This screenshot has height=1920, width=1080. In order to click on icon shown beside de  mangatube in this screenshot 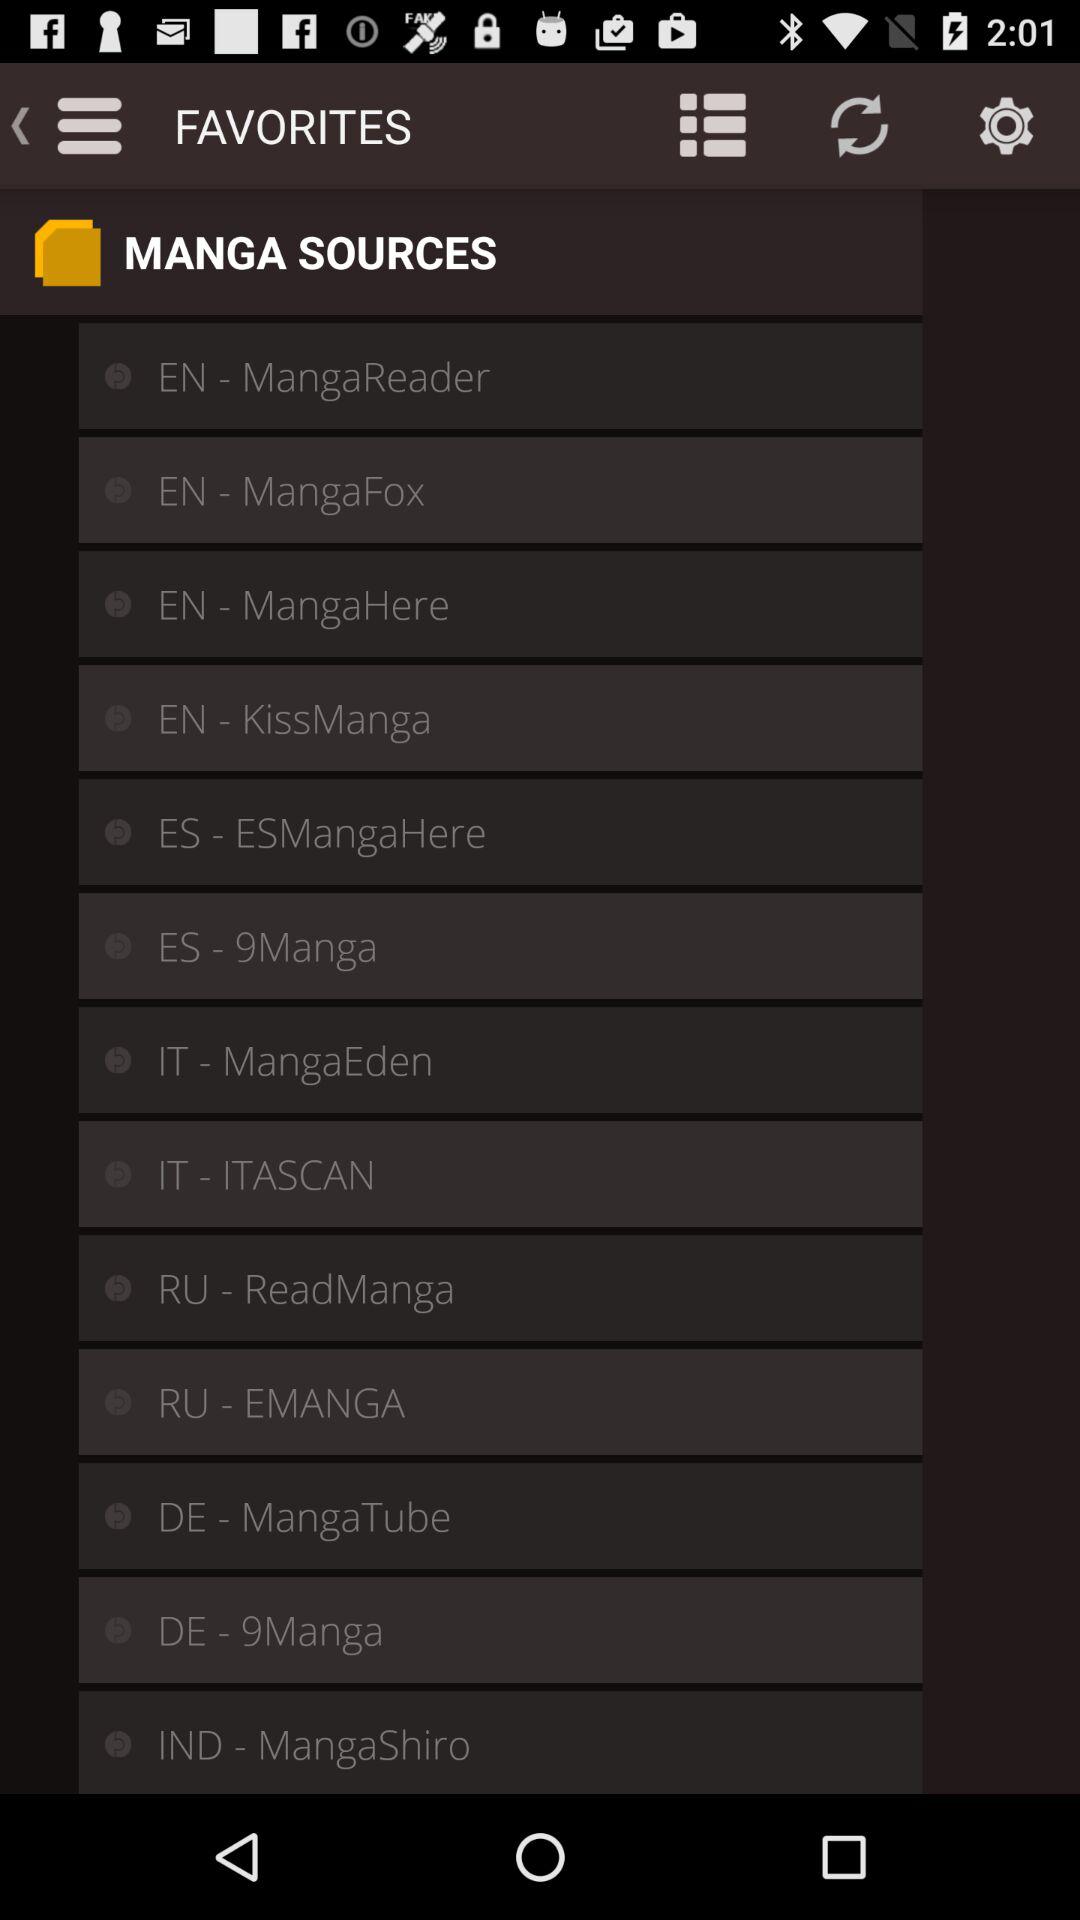, I will do `click(104, 1516)`.